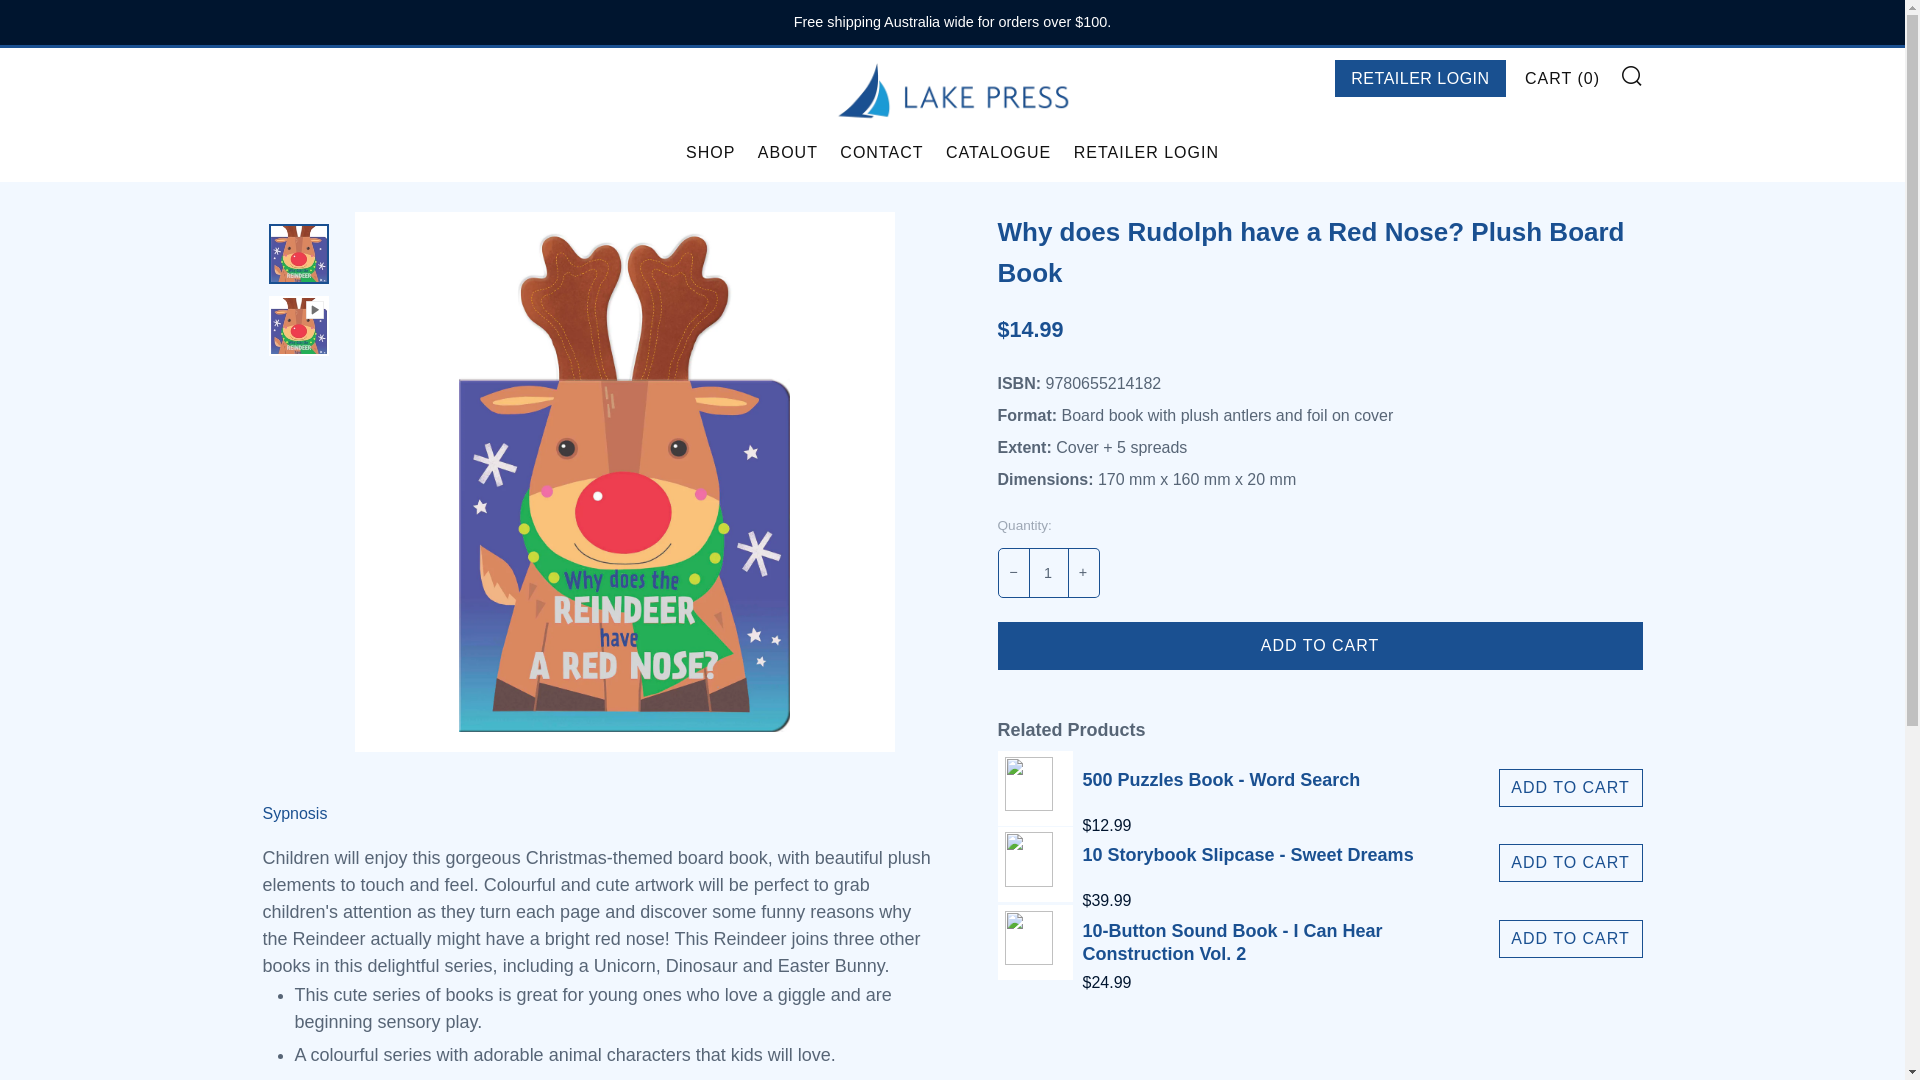 The image size is (1920, 1080). What do you see at coordinates (1248, 901) in the screenshot?
I see `10 Storybook Slipcase - Sweet Dreams` at bounding box center [1248, 901].